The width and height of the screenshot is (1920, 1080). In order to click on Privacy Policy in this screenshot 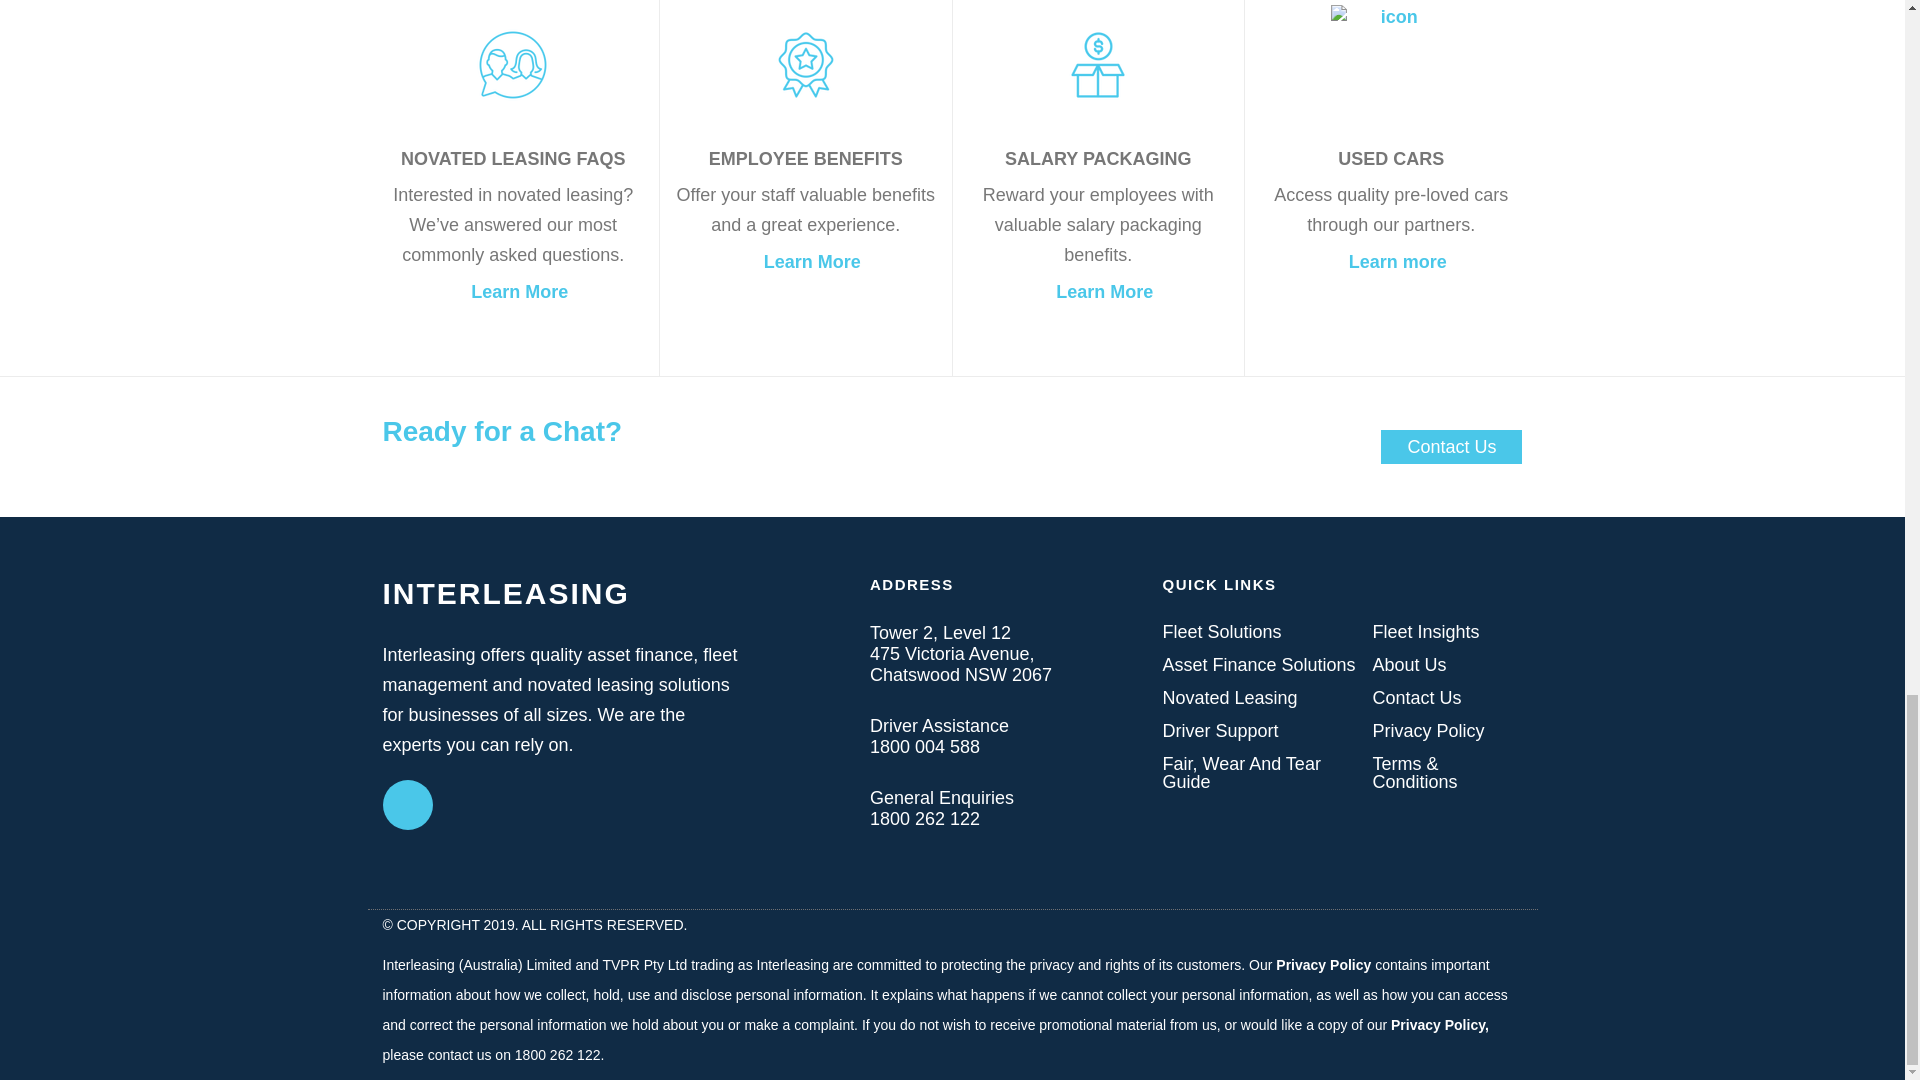, I will do `click(1428, 730)`.